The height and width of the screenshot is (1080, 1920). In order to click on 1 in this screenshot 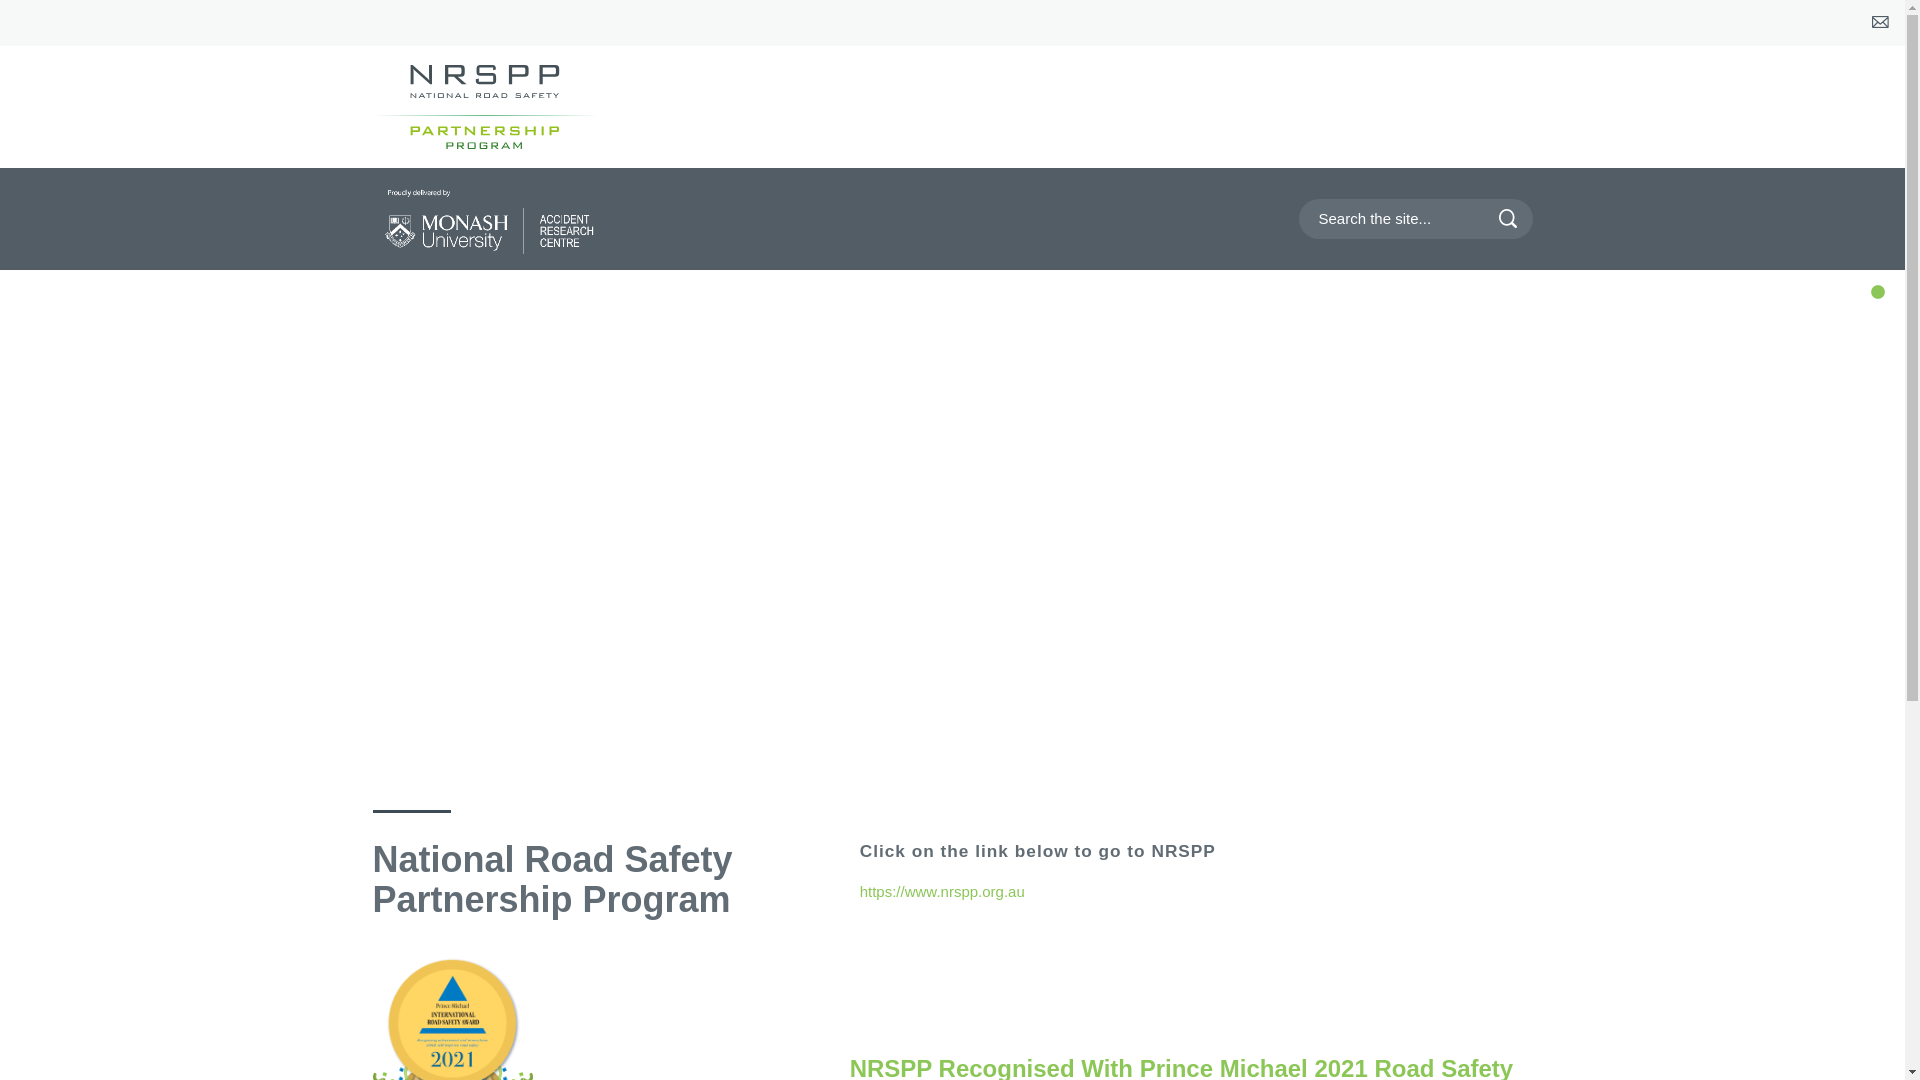, I will do `click(1878, 293)`.